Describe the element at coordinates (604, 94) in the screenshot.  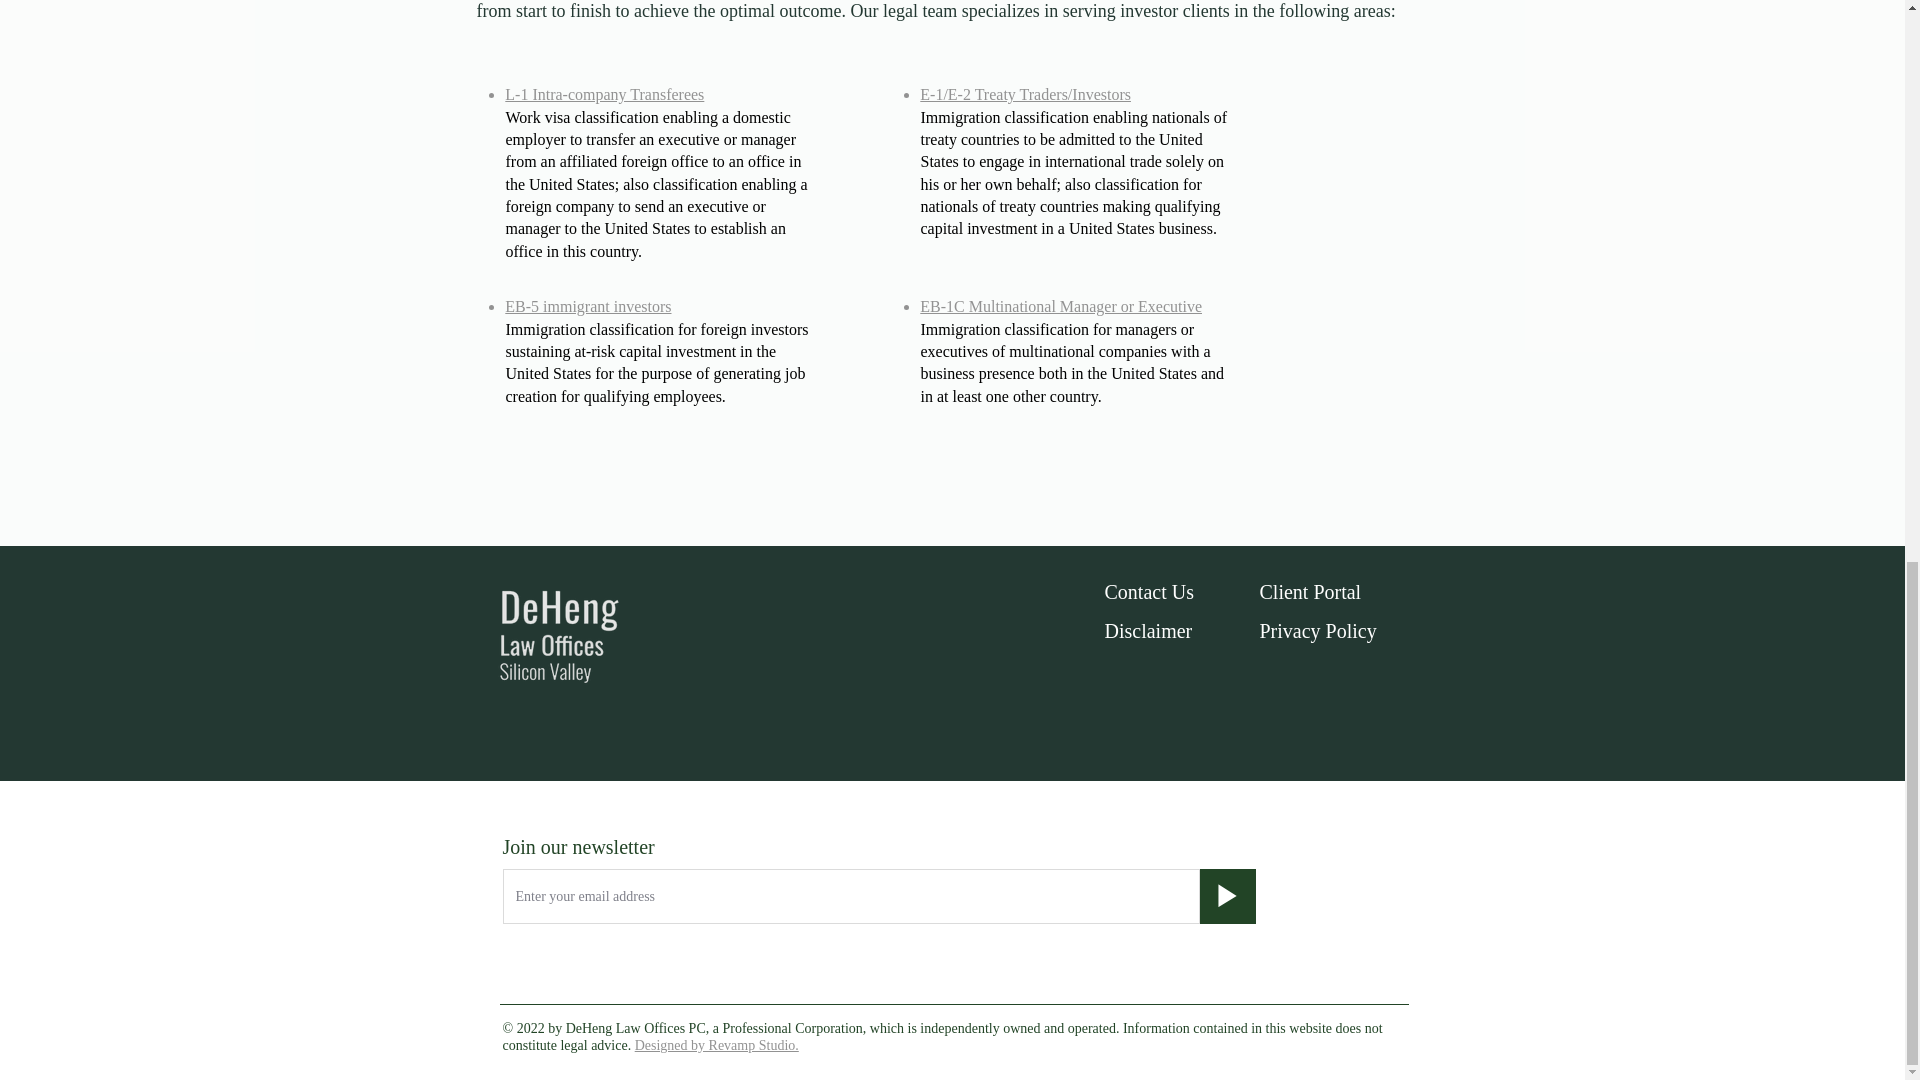
I see `L-1 Intra-company Transferees` at that location.